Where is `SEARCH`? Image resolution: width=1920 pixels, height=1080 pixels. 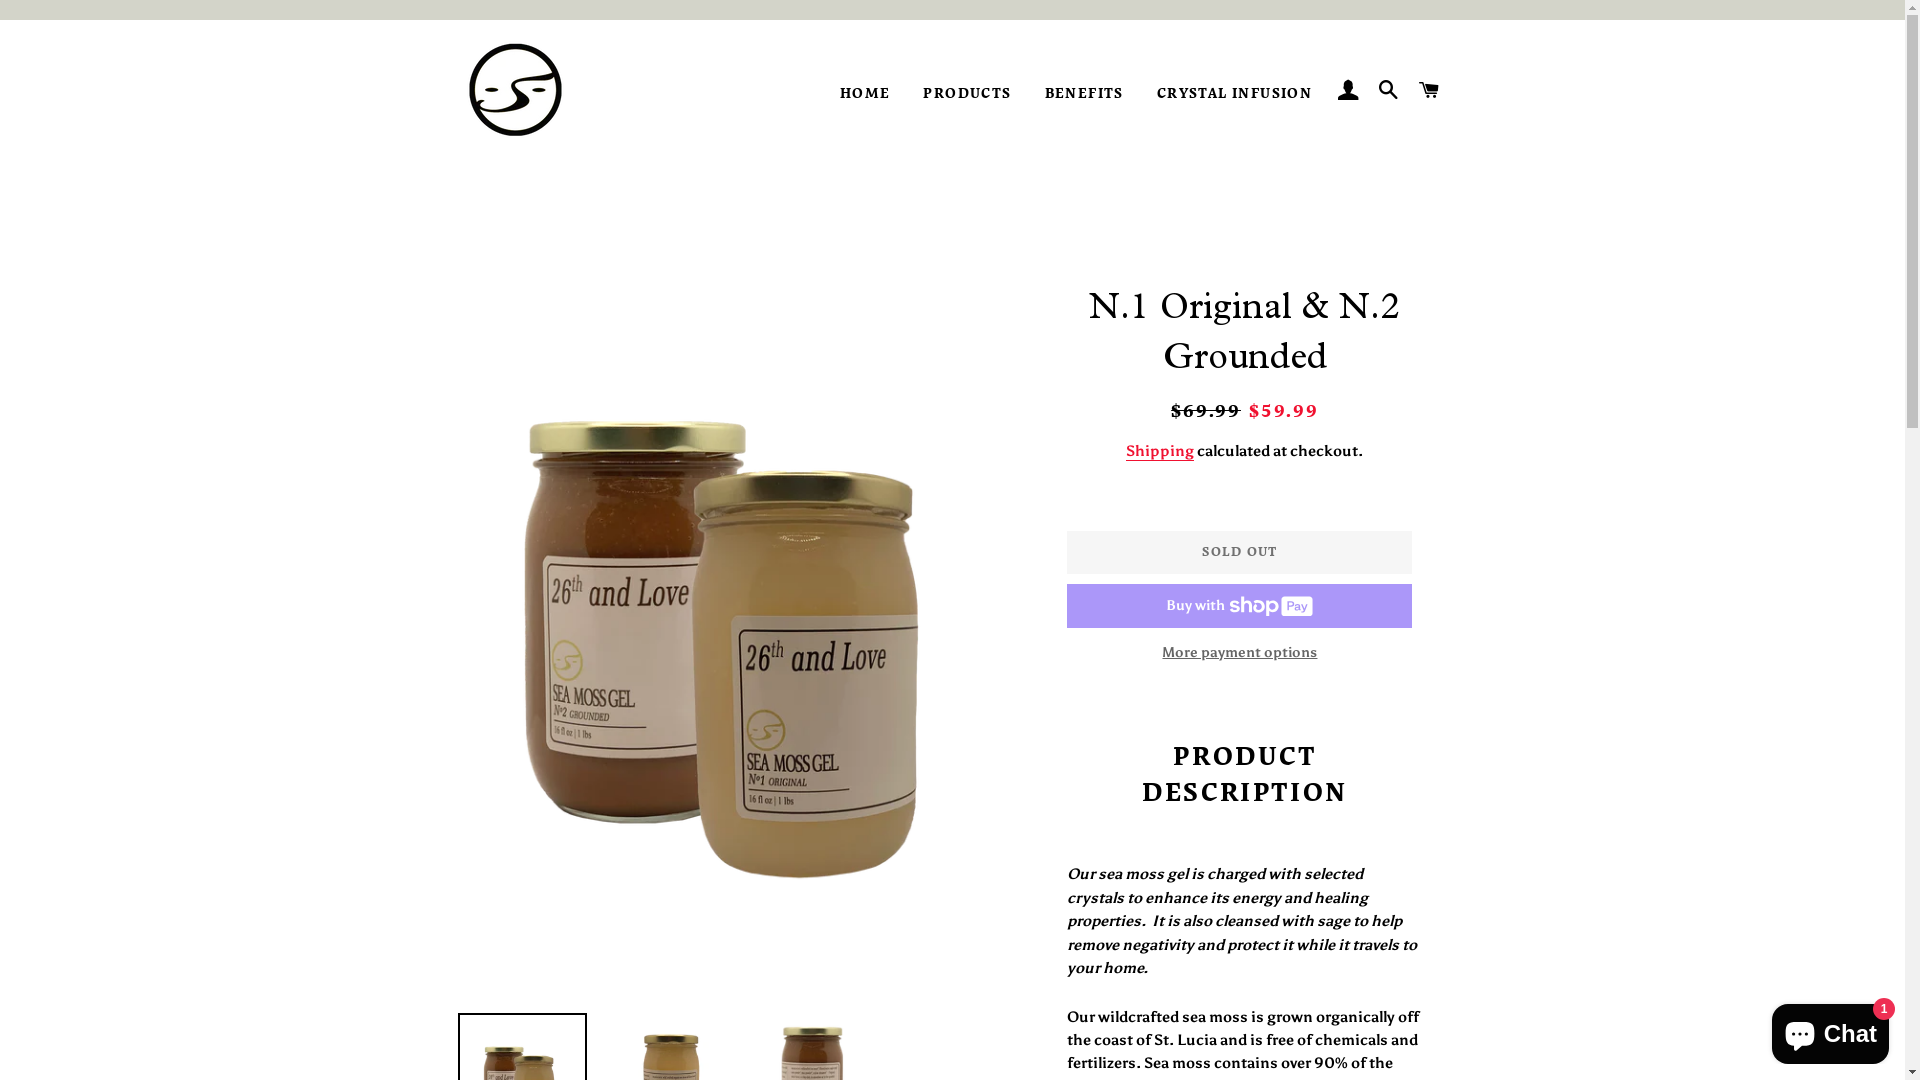 SEARCH is located at coordinates (1390, 92).